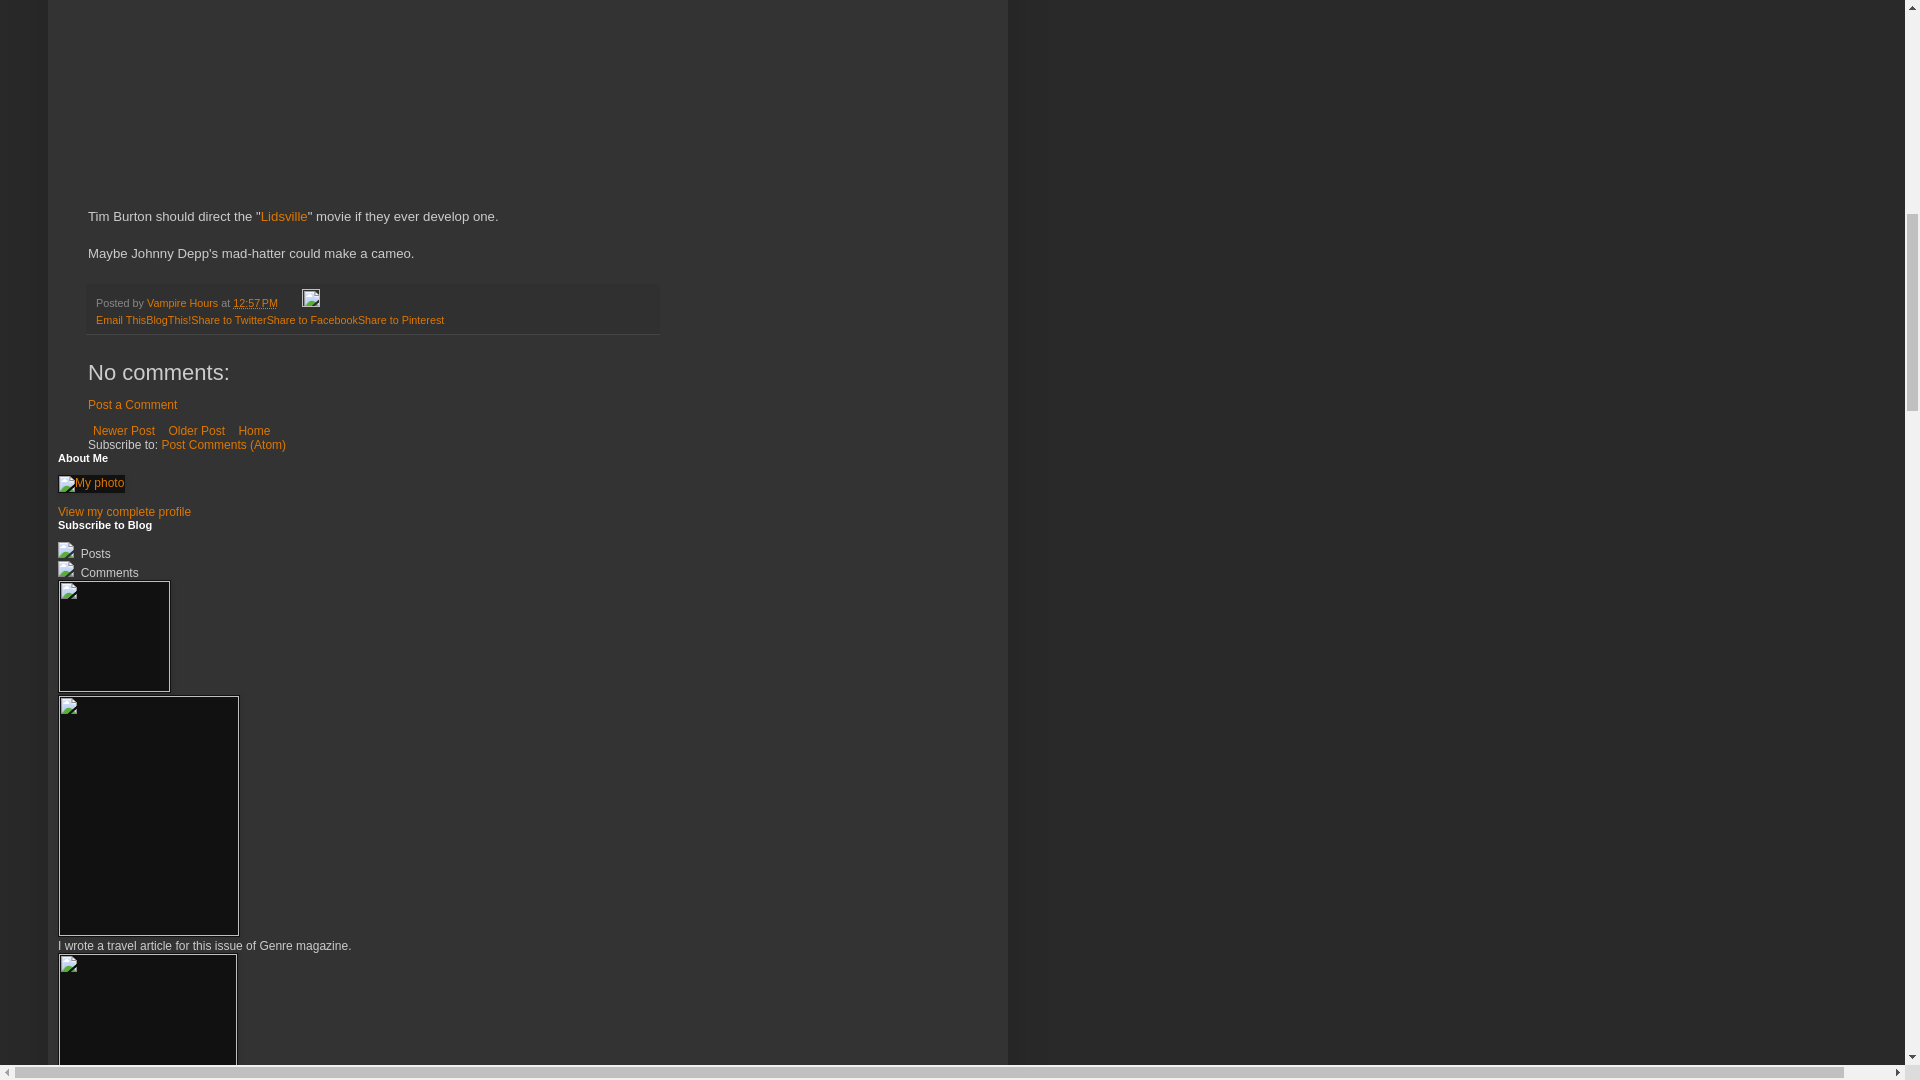 Image resolution: width=1920 pixels, height=1080 pixels. Describe the element at coordinates (228, 320) in the screenshot. I see `Share to Twitter` at that location.